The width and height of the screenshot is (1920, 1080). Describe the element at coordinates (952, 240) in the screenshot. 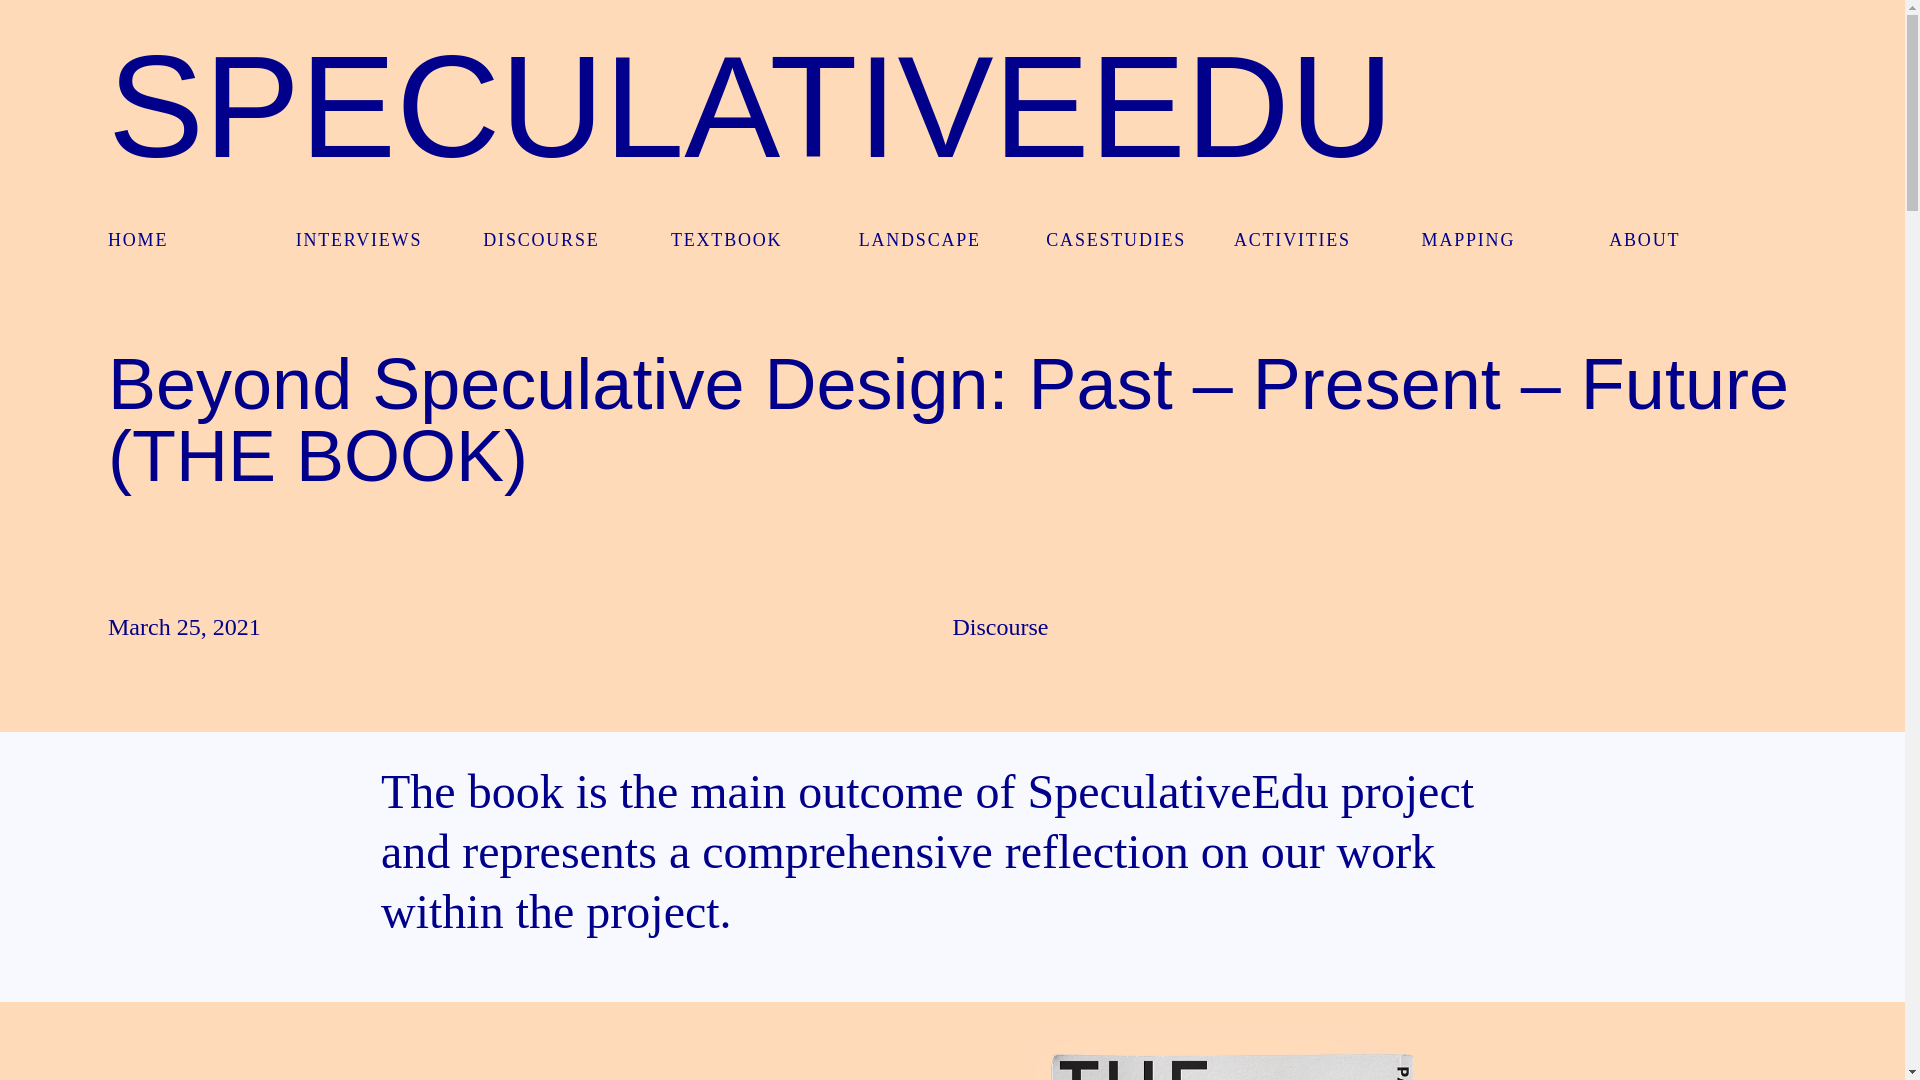

I see `LANDSCAPE` at that location.